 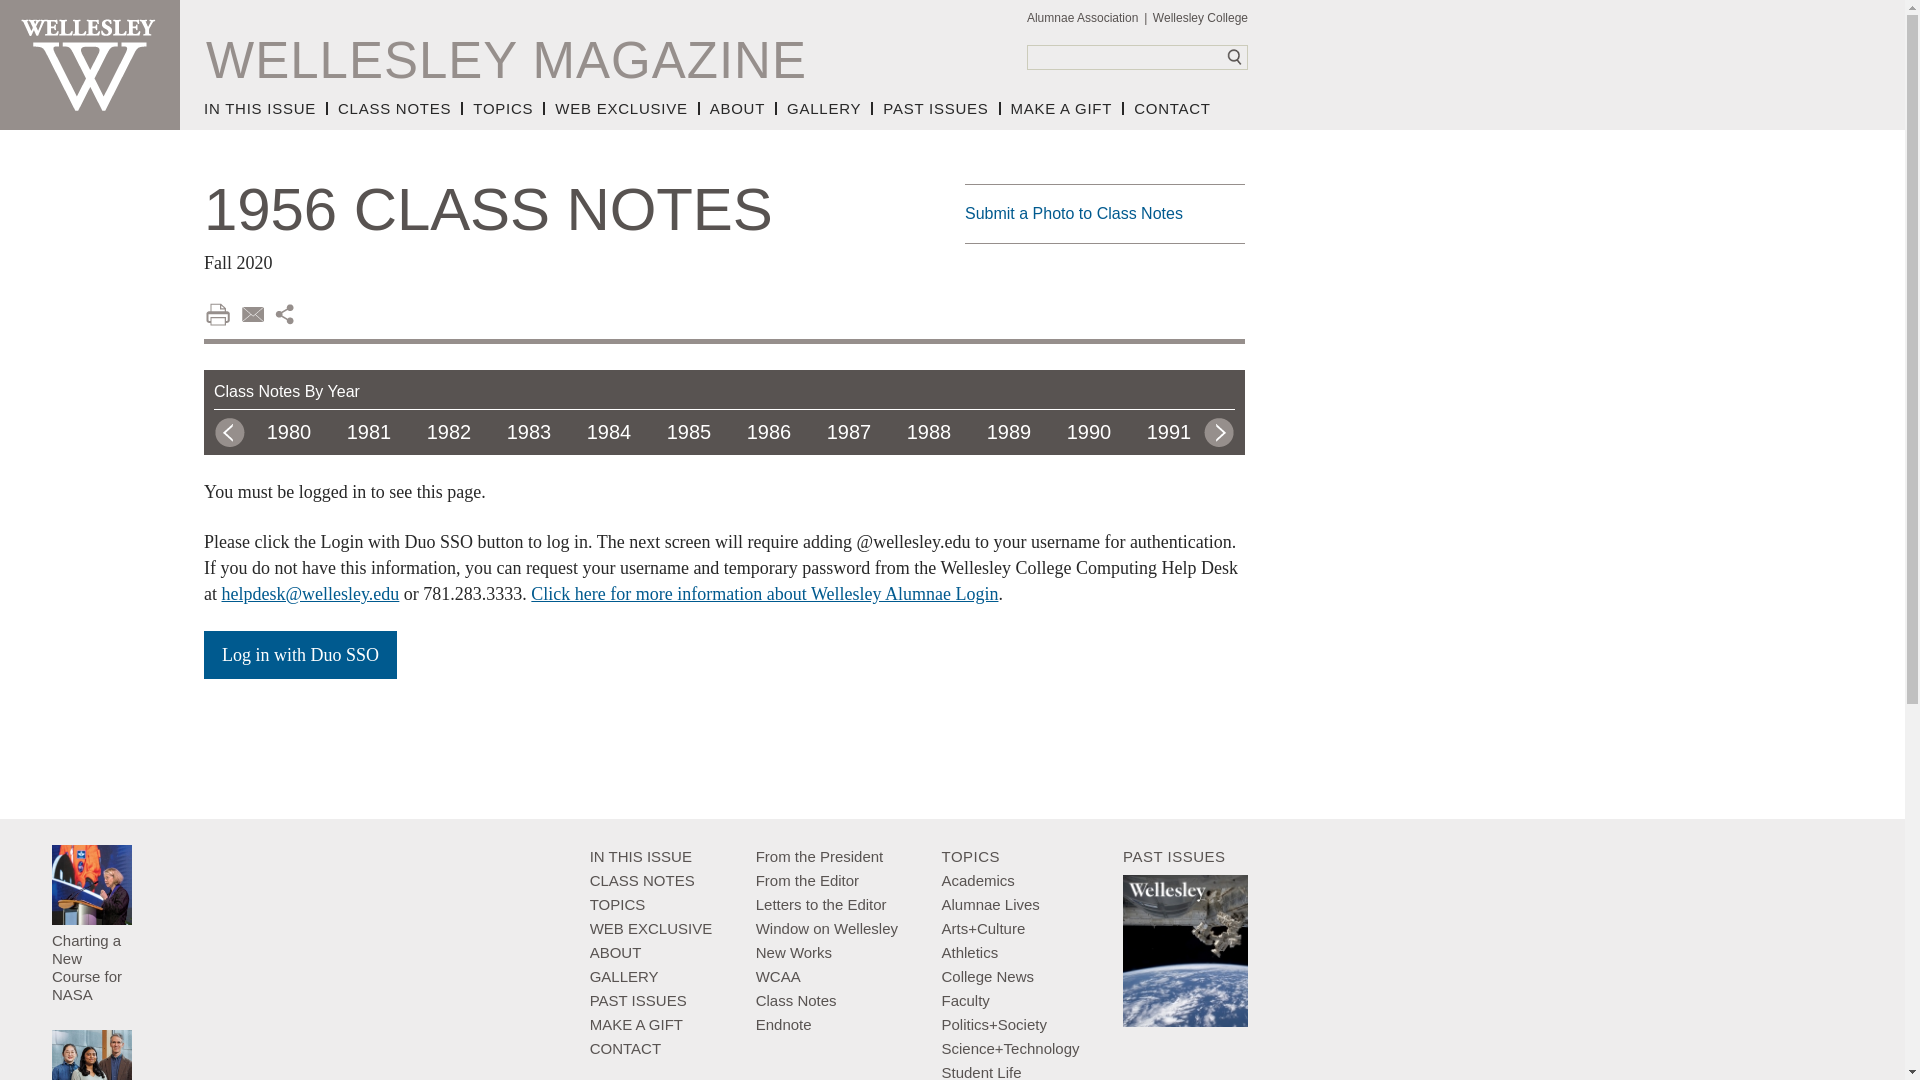 I want to click on WELLESLEY MAGAZINE, so click(x=506, y=60).